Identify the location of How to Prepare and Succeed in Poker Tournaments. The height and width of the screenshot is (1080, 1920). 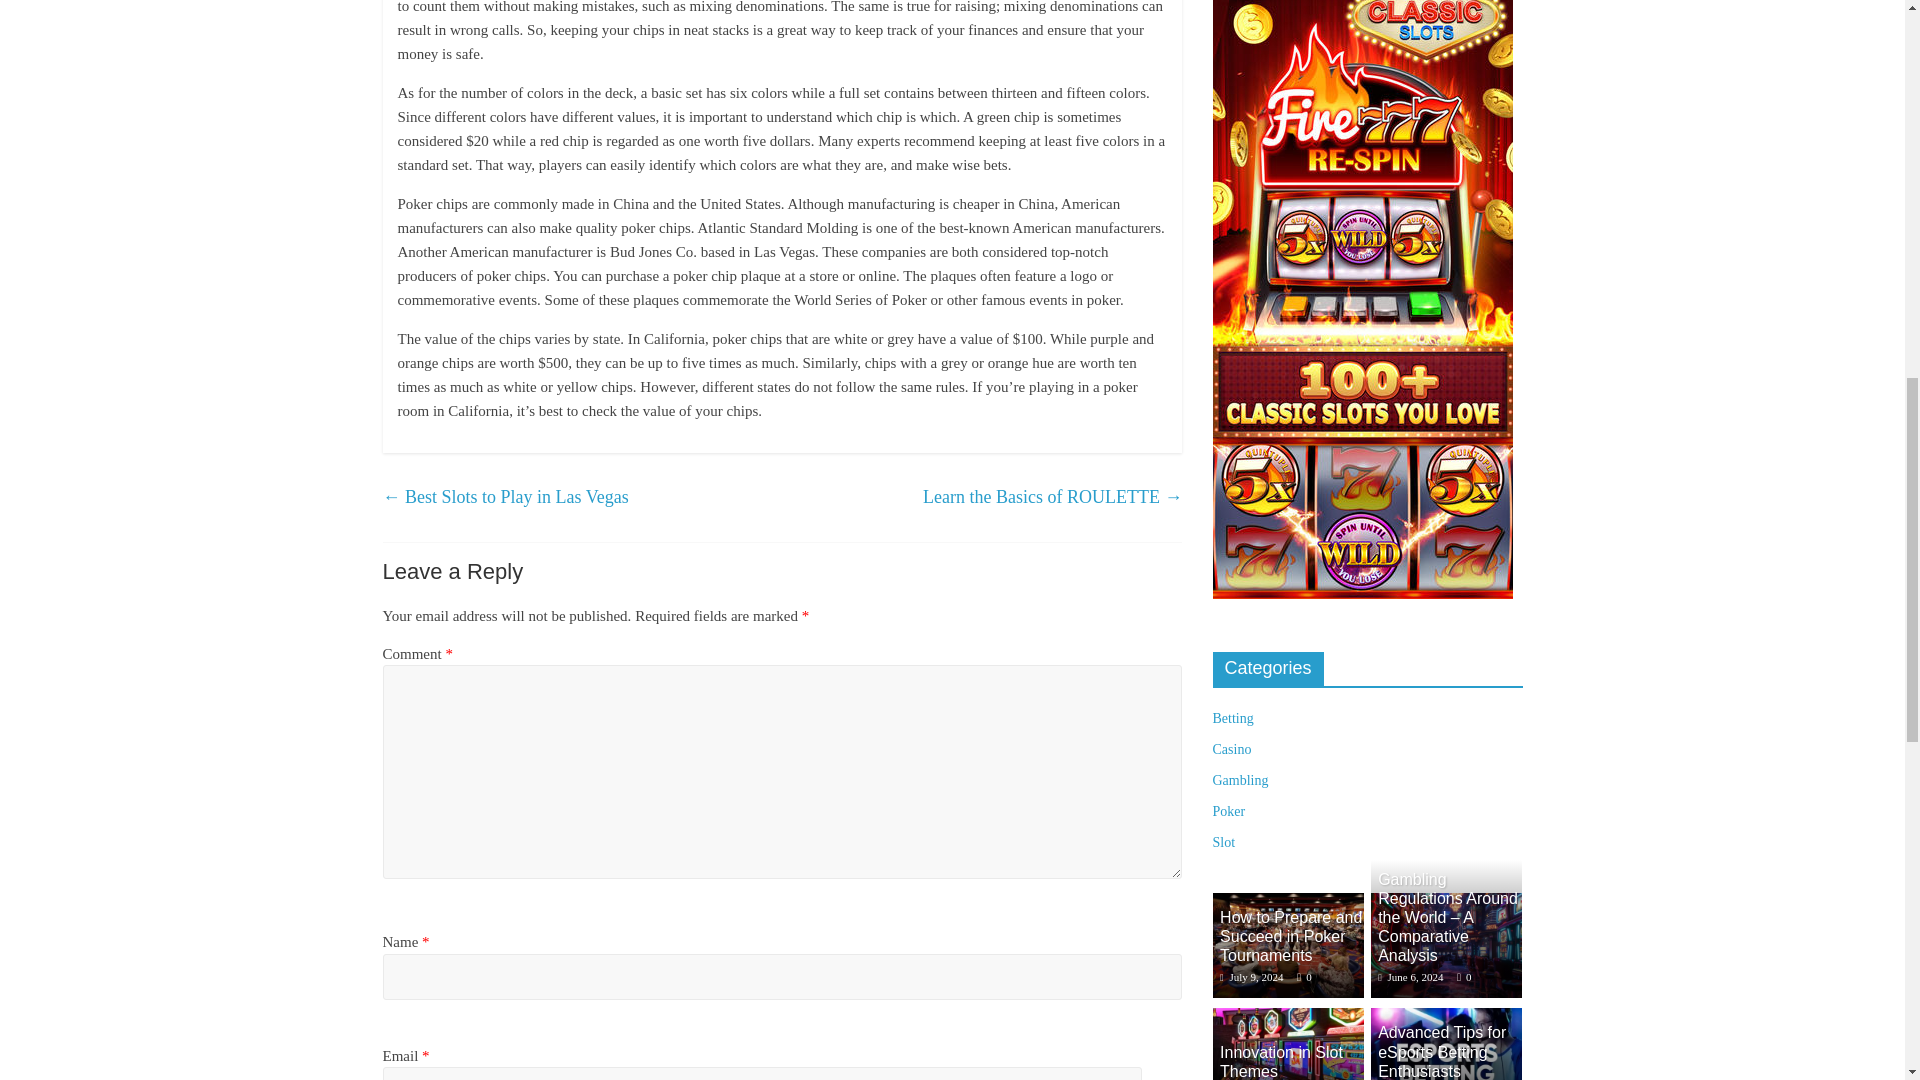
(1290, 936).